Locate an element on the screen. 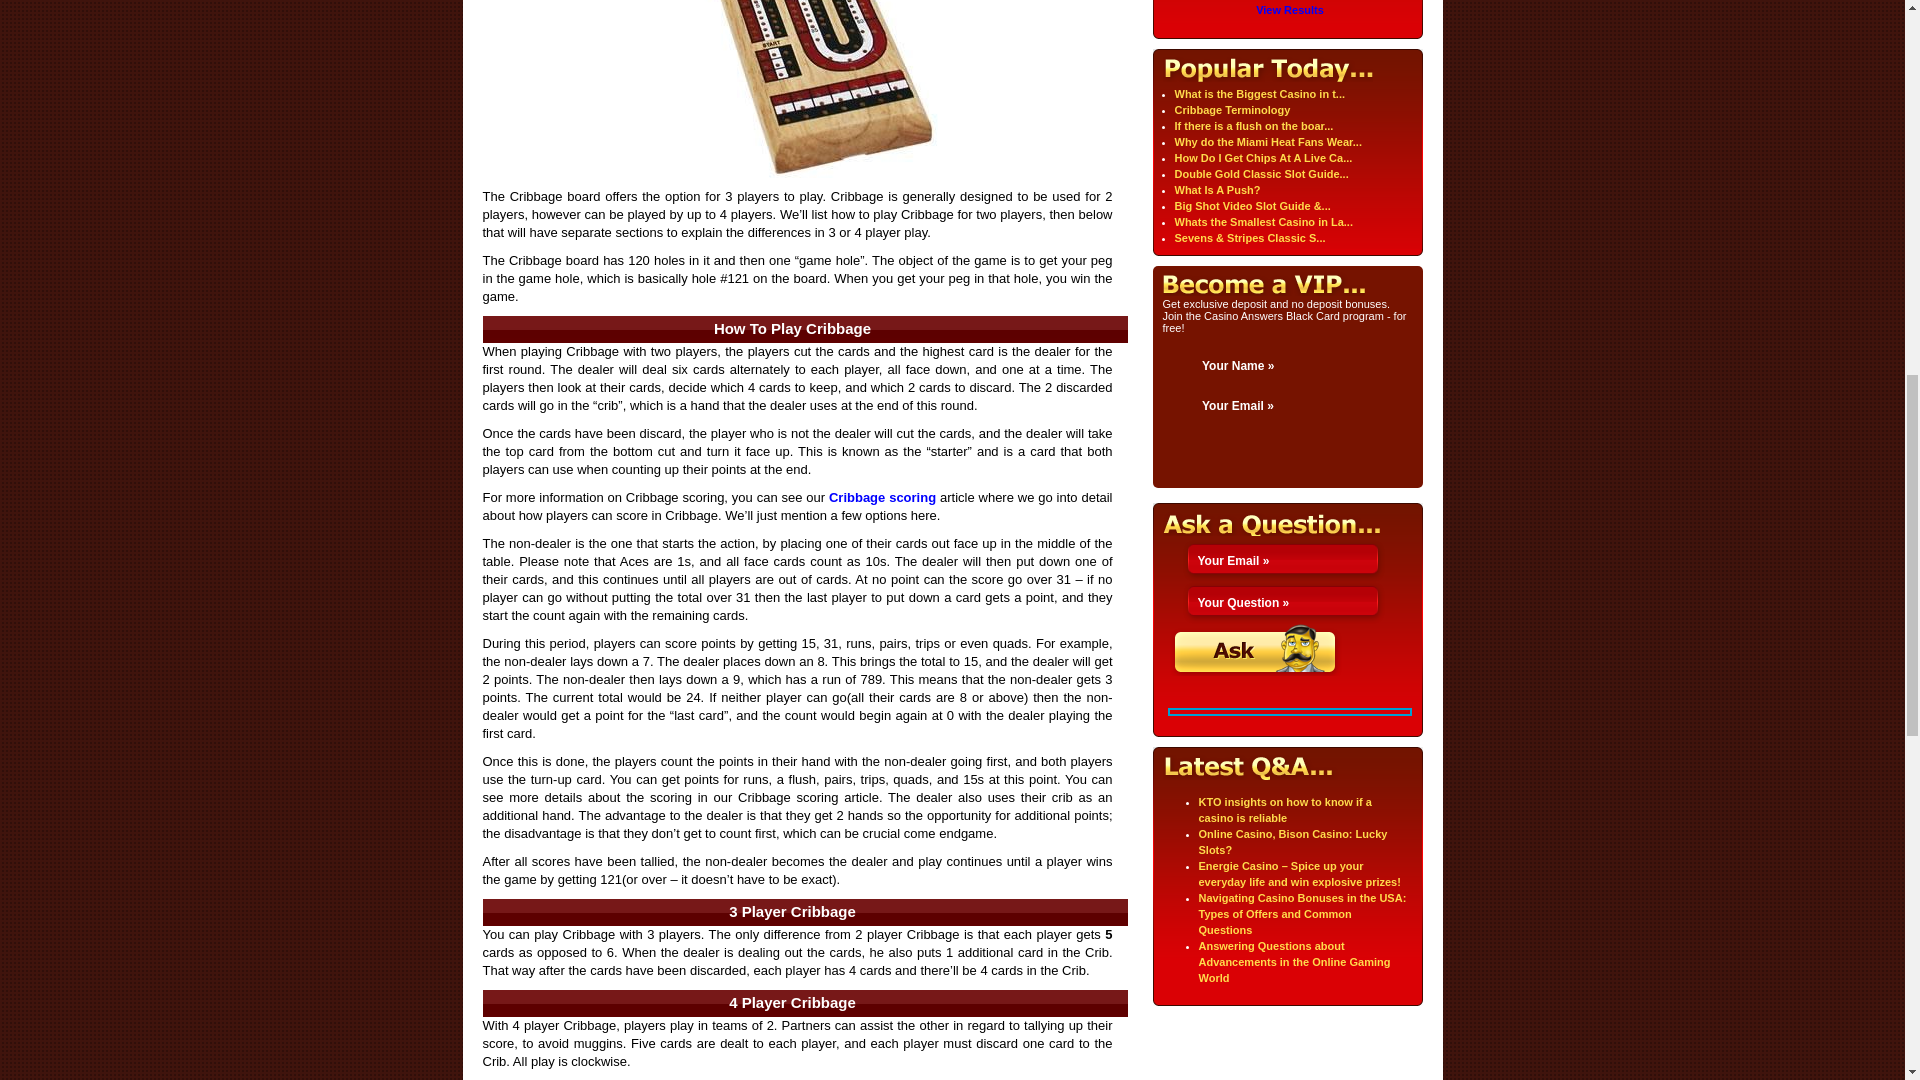 The image size is (1920, 1080). How Do I Get Chips At A Live Casino? is located at coordinates (1262, 158).